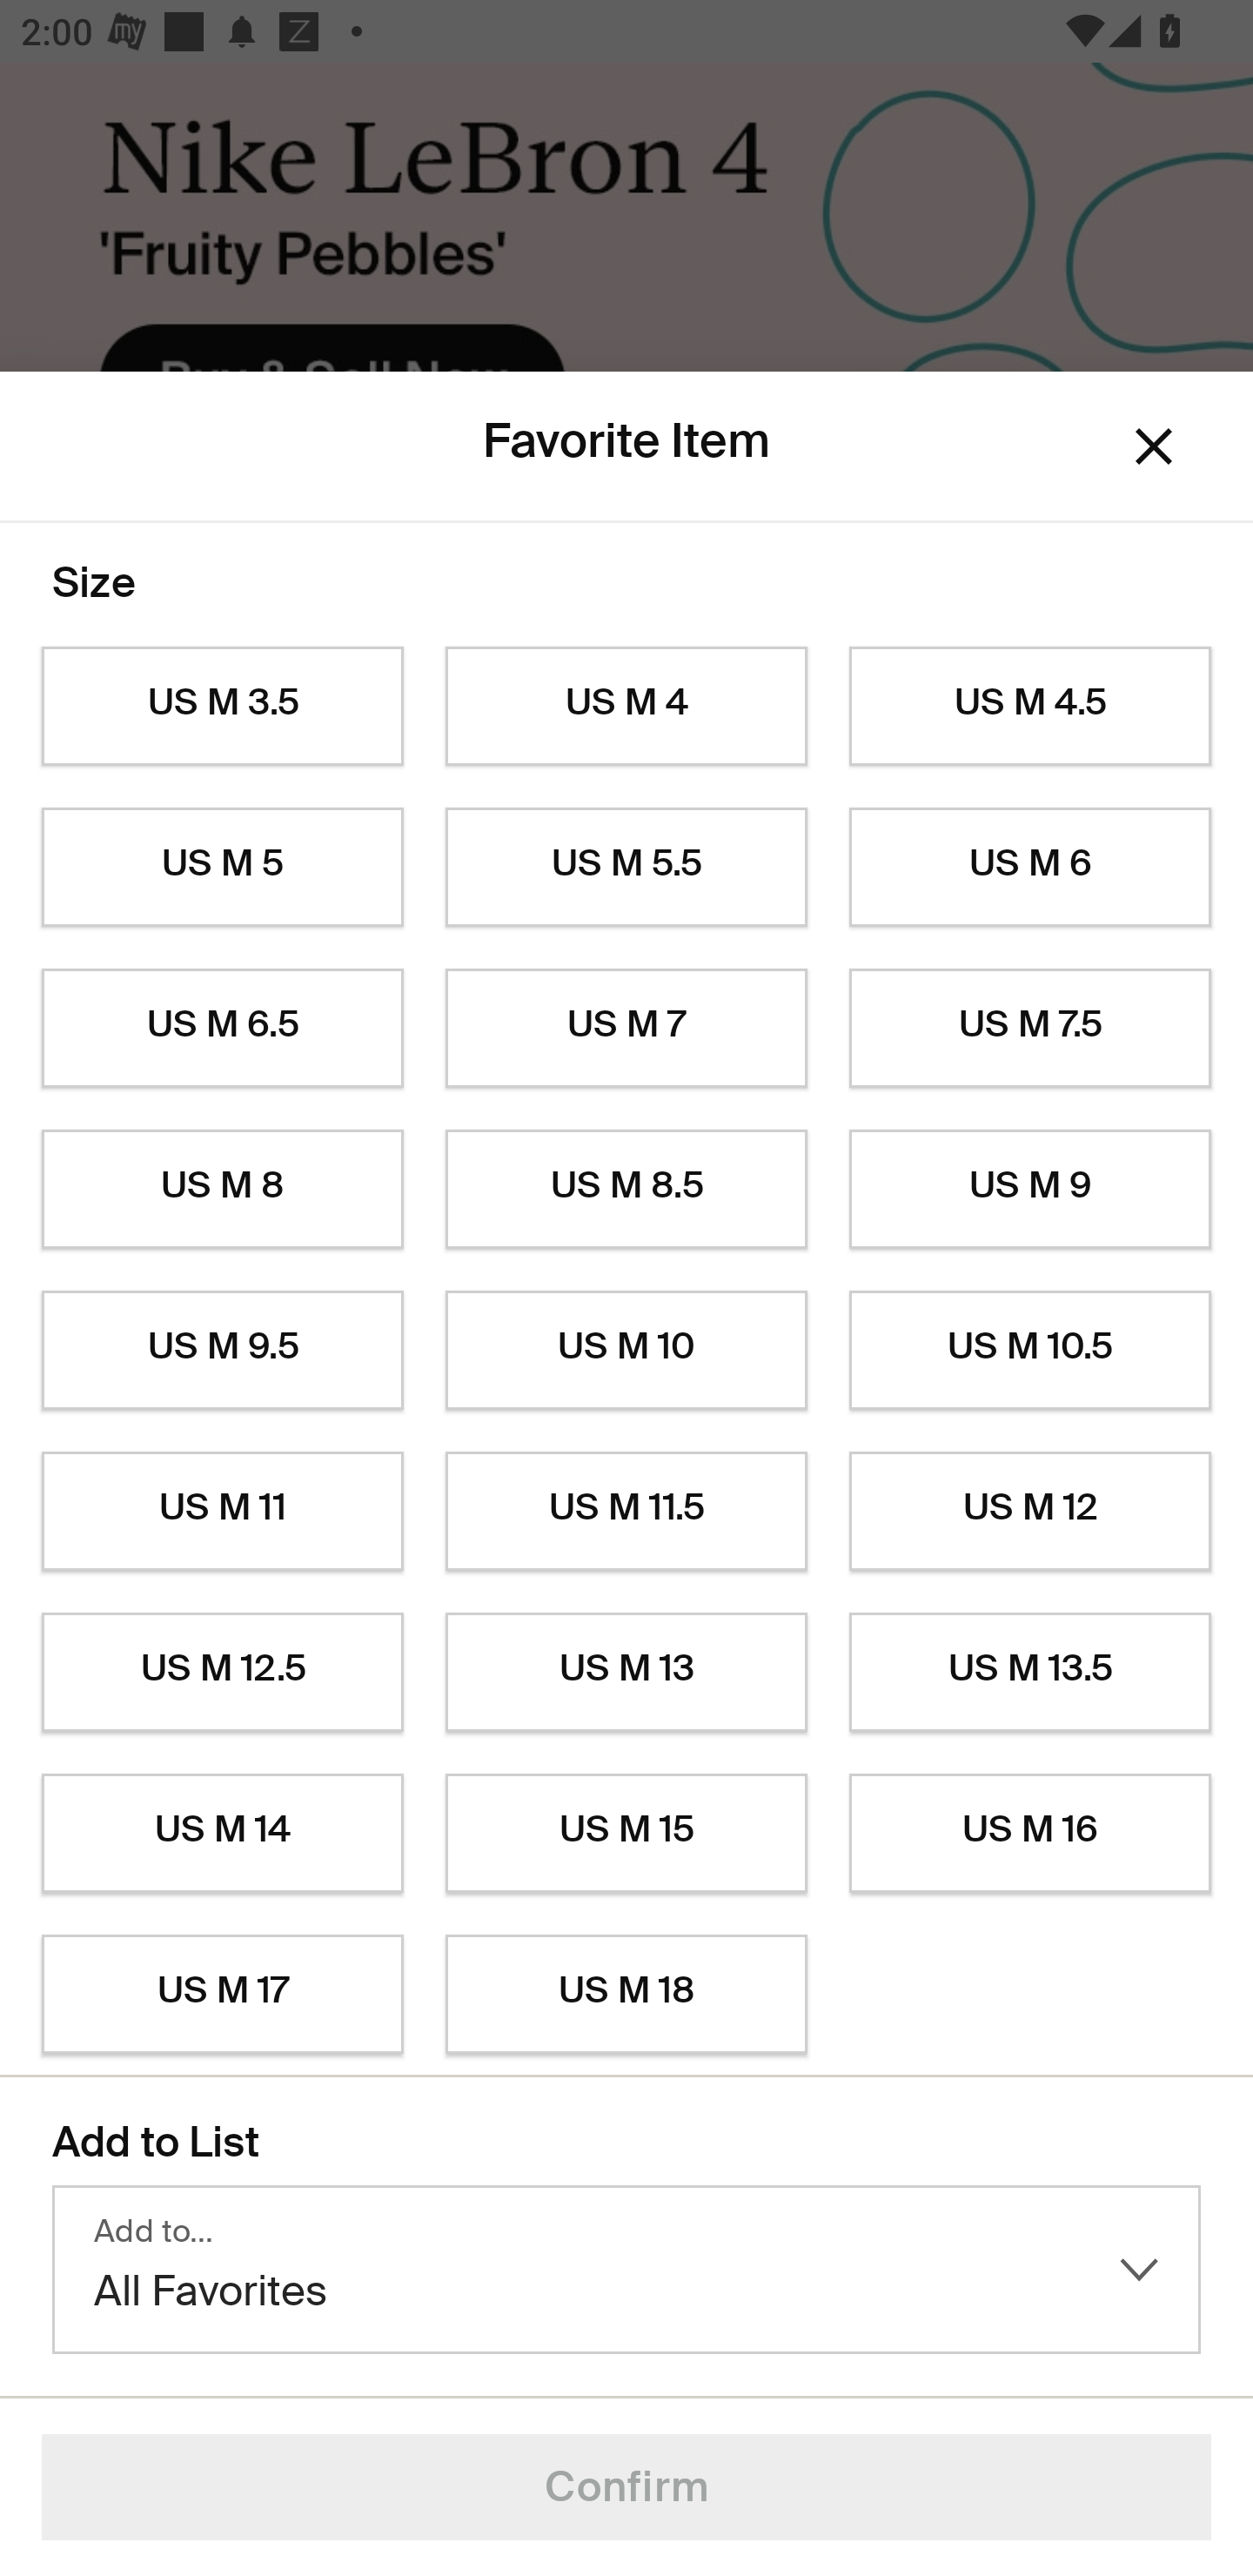  Describe the element at coordinates (626, 1673) in the screenshot. I see `US M 13` at that location.